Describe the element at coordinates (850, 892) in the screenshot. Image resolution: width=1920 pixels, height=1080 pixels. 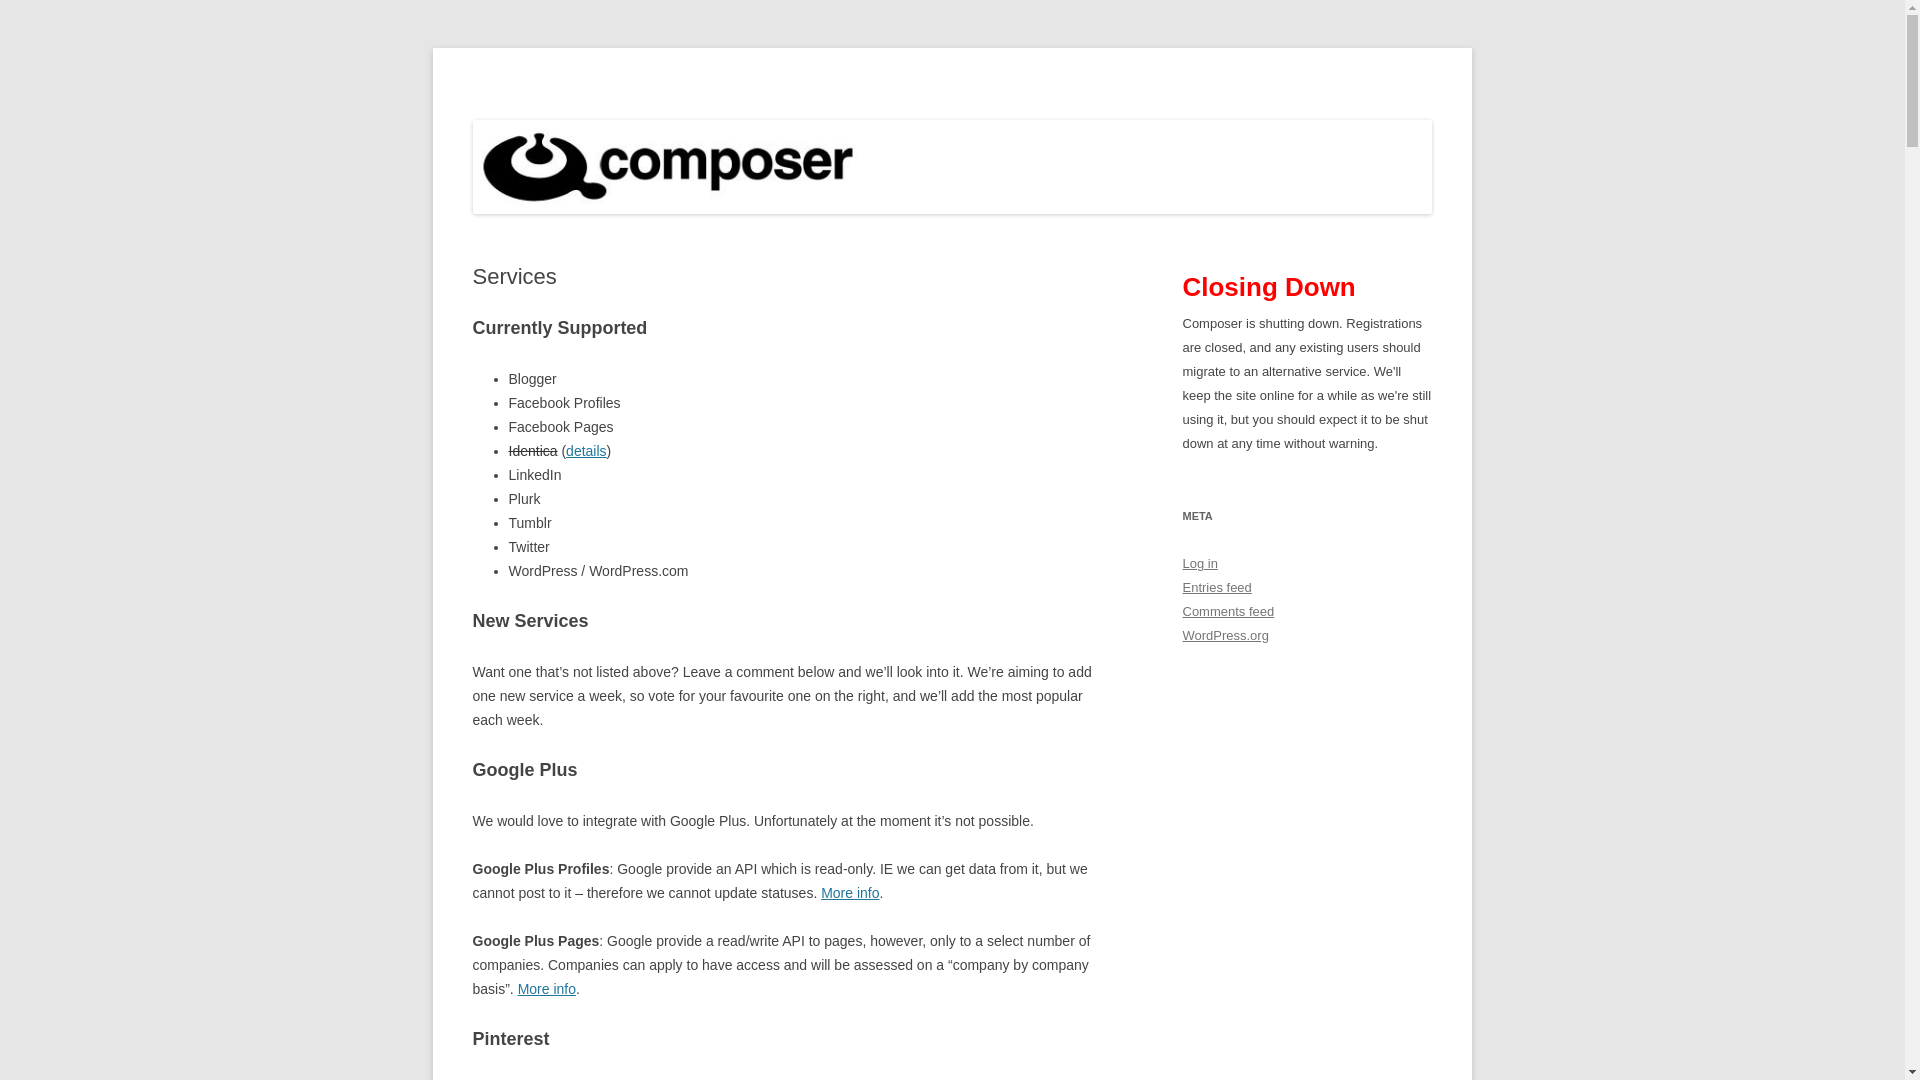
I see `More info` at that location.